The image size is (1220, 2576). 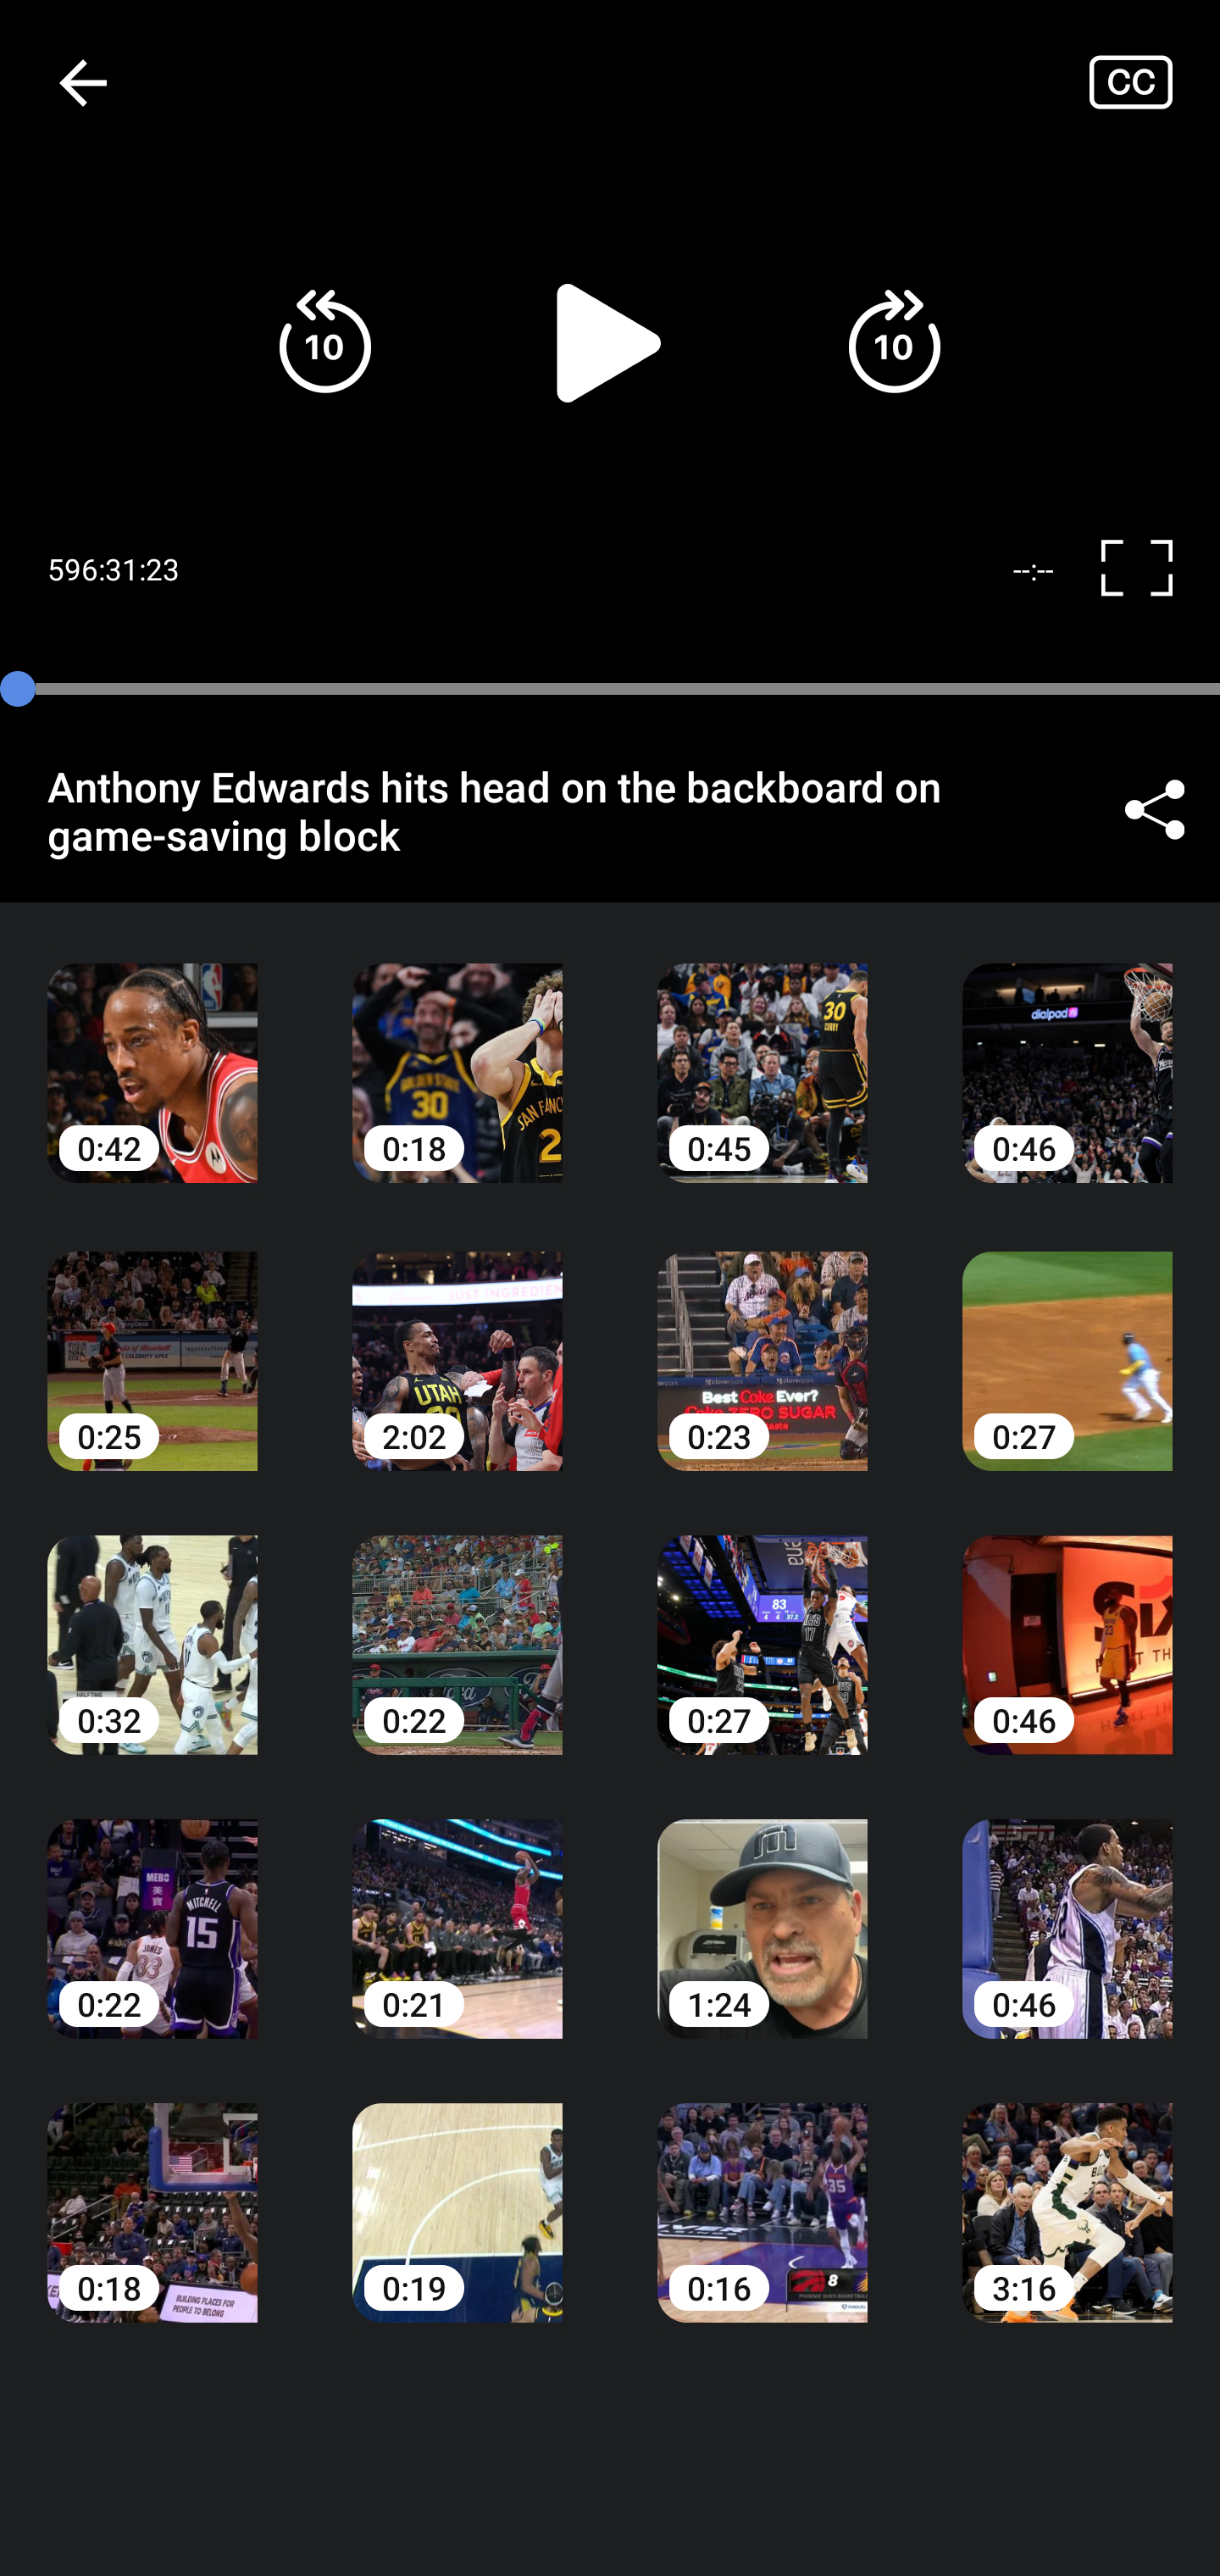 I want to click on Fullscreen , so click(x=1149, y=569).